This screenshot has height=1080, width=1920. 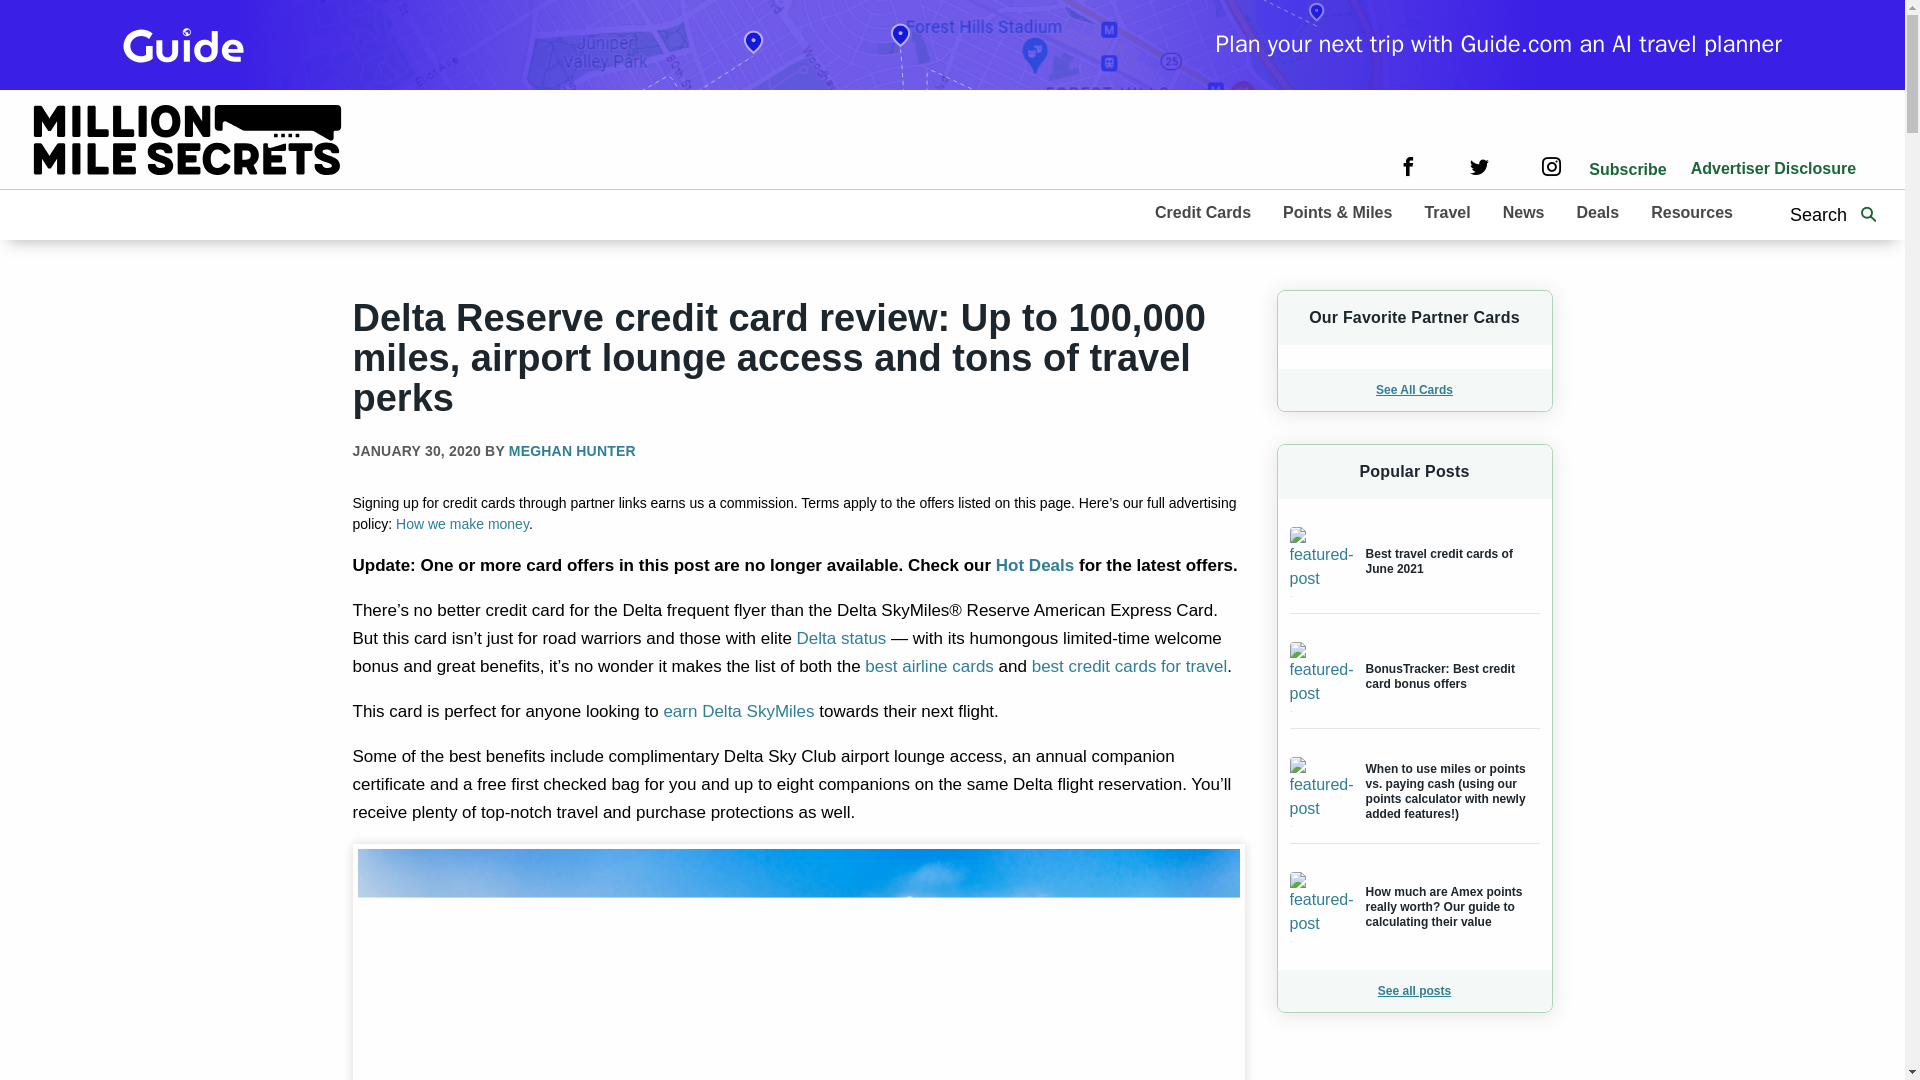 What do you see at coordinates (462, 524) in the screenshot?
I see `How we make money` at bounding box center [462, 524].